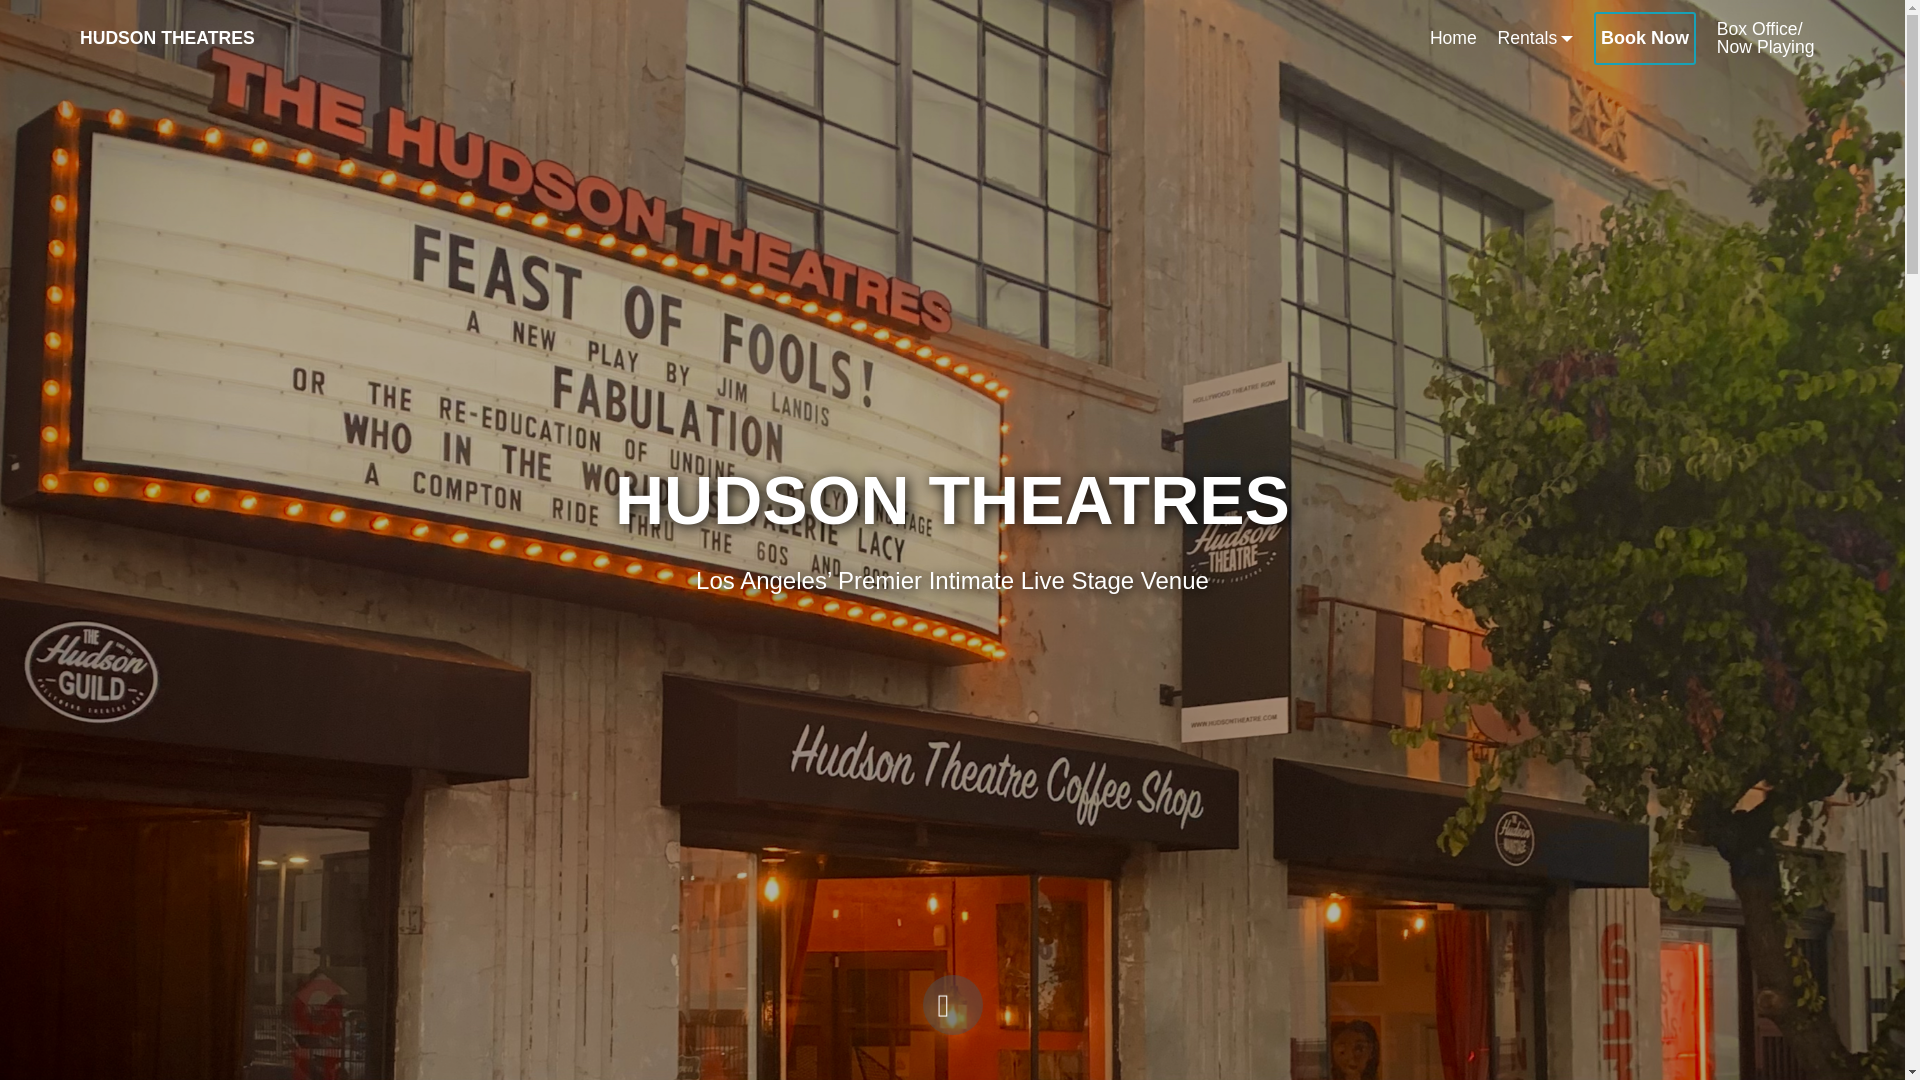 The width and height of the screenshot is (1920, 1080). Describe the element at coordinates (183, 38) in the screenshot. I see `Home` at that location.